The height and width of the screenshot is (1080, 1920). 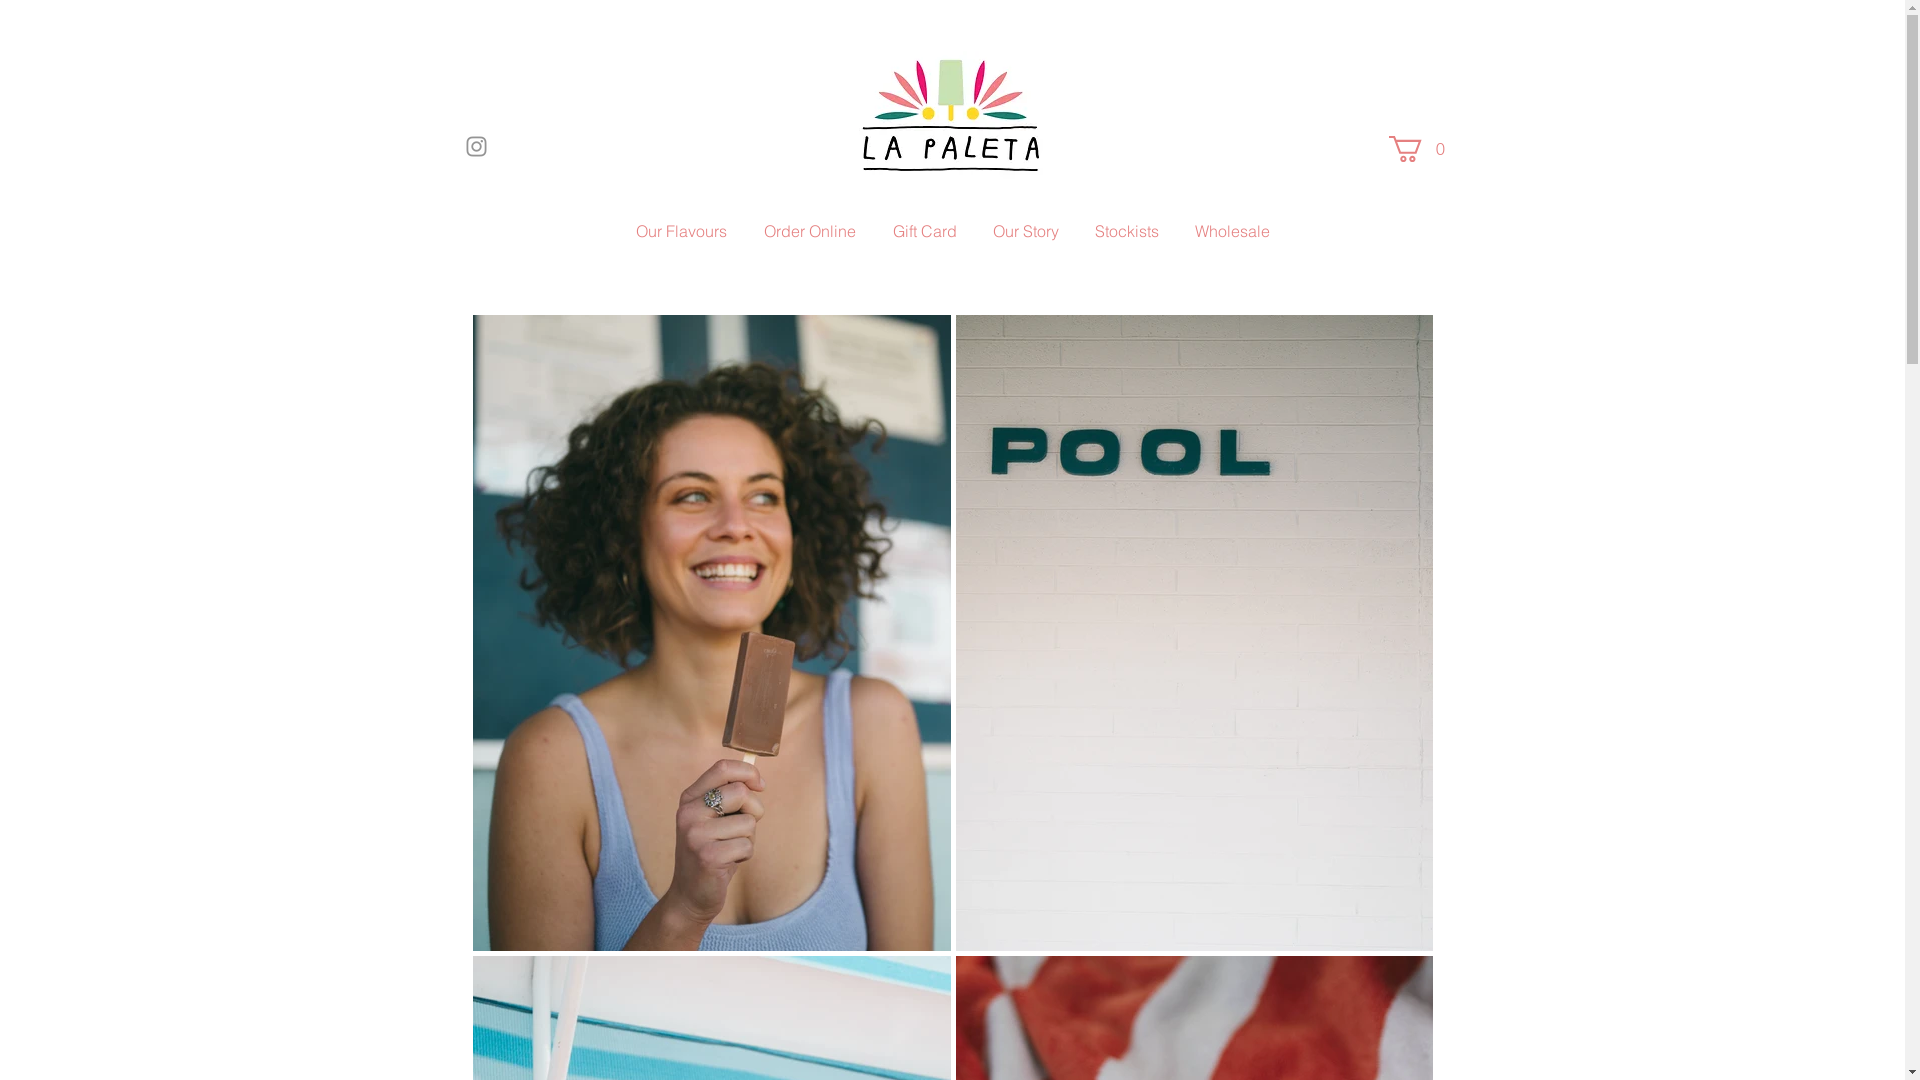 I want to click on Order Online, so click(x=810, y=231).